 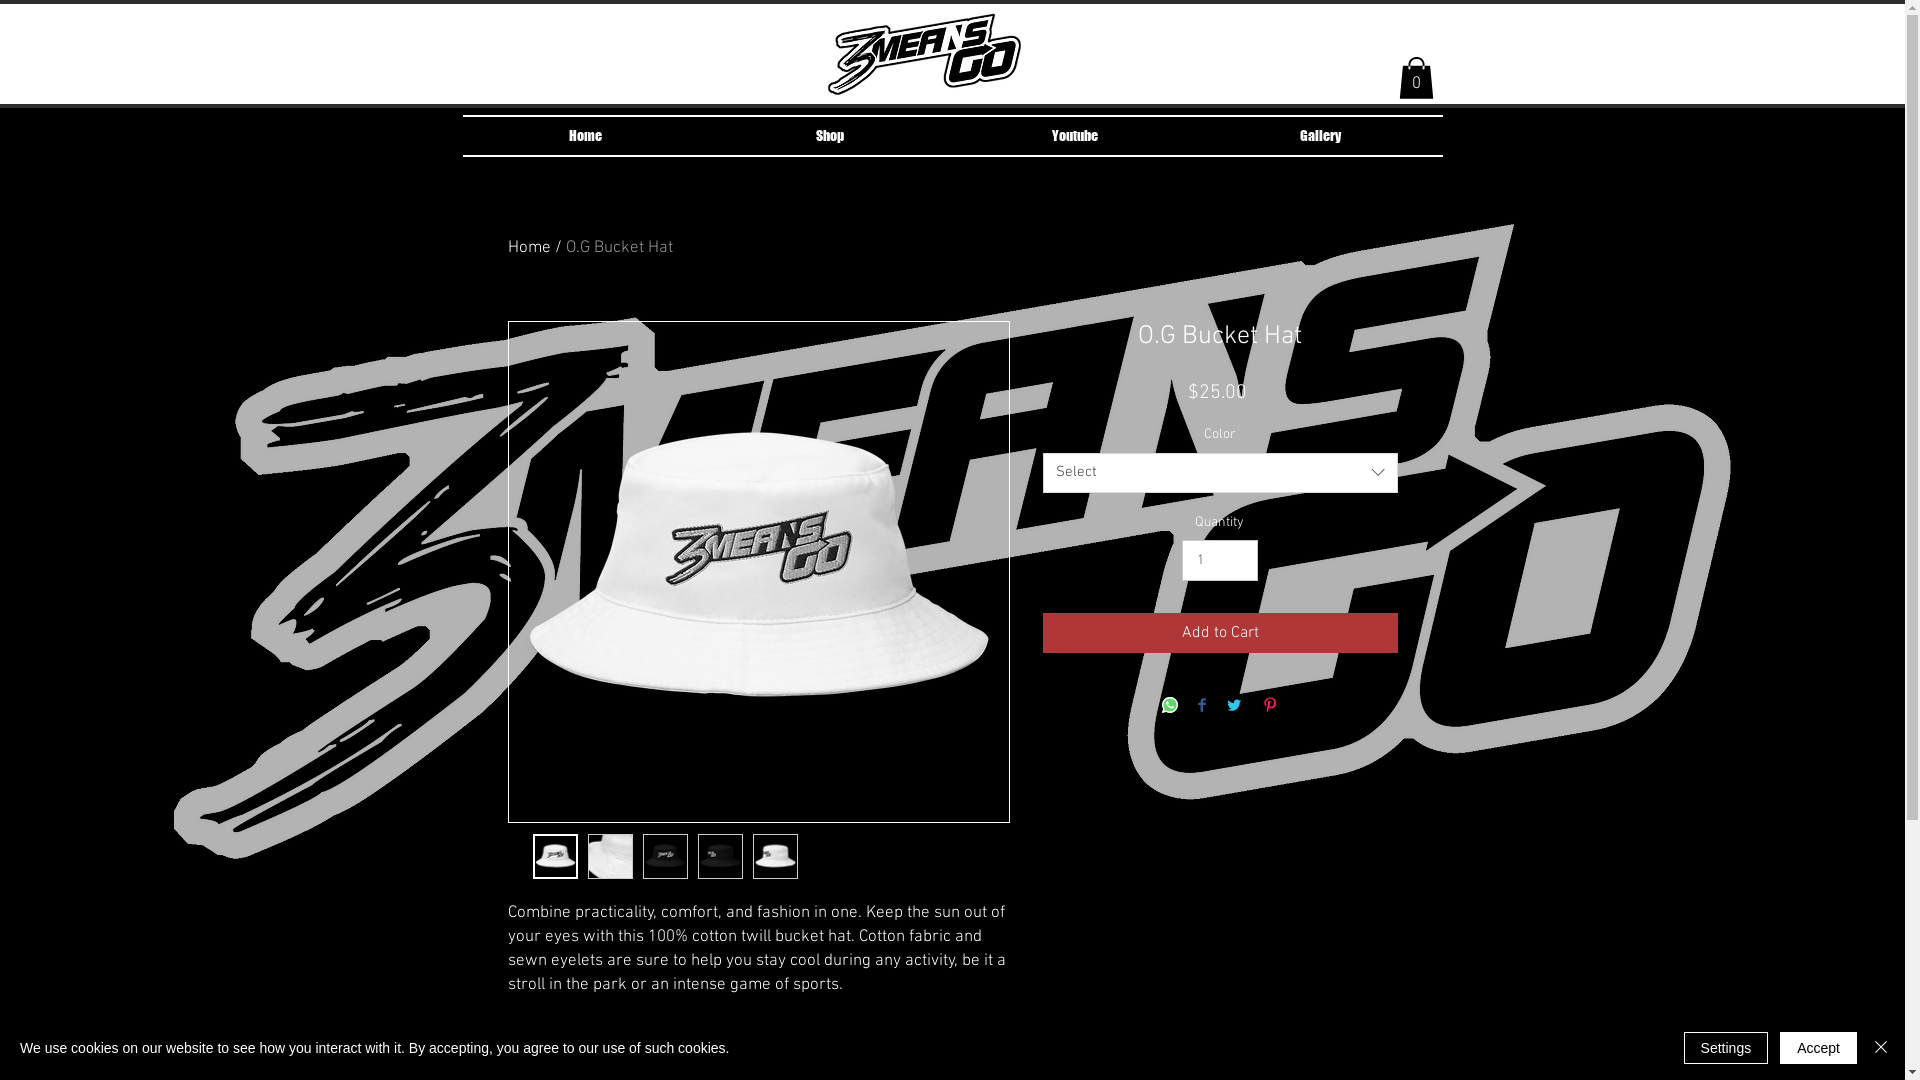 What do you see at coordinates (530, 248) in the screenshot?
I see `Home` at bounding box center [530, 248].